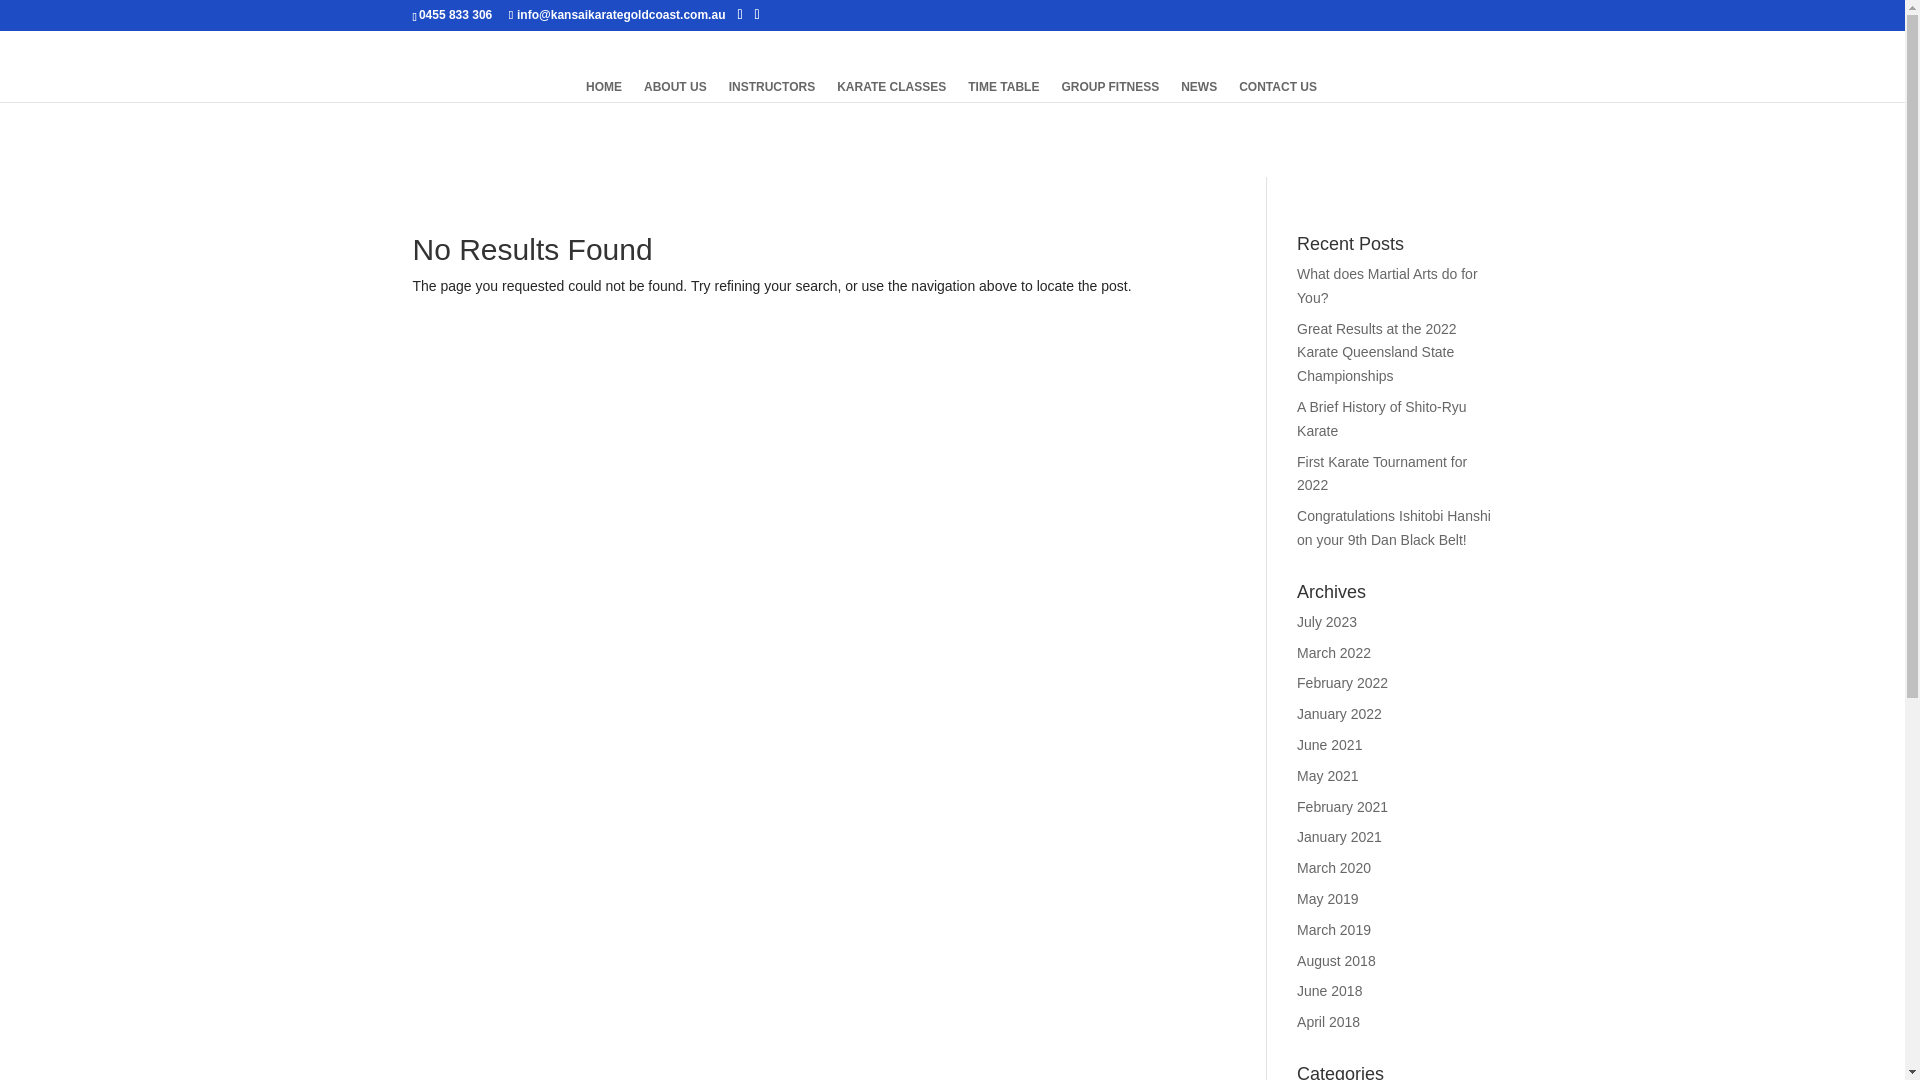  What do you see at coordinates (1388, 286) in the screenshot?
I see `What does Martial Arts do for You?` at bounding box center [1388, 286].